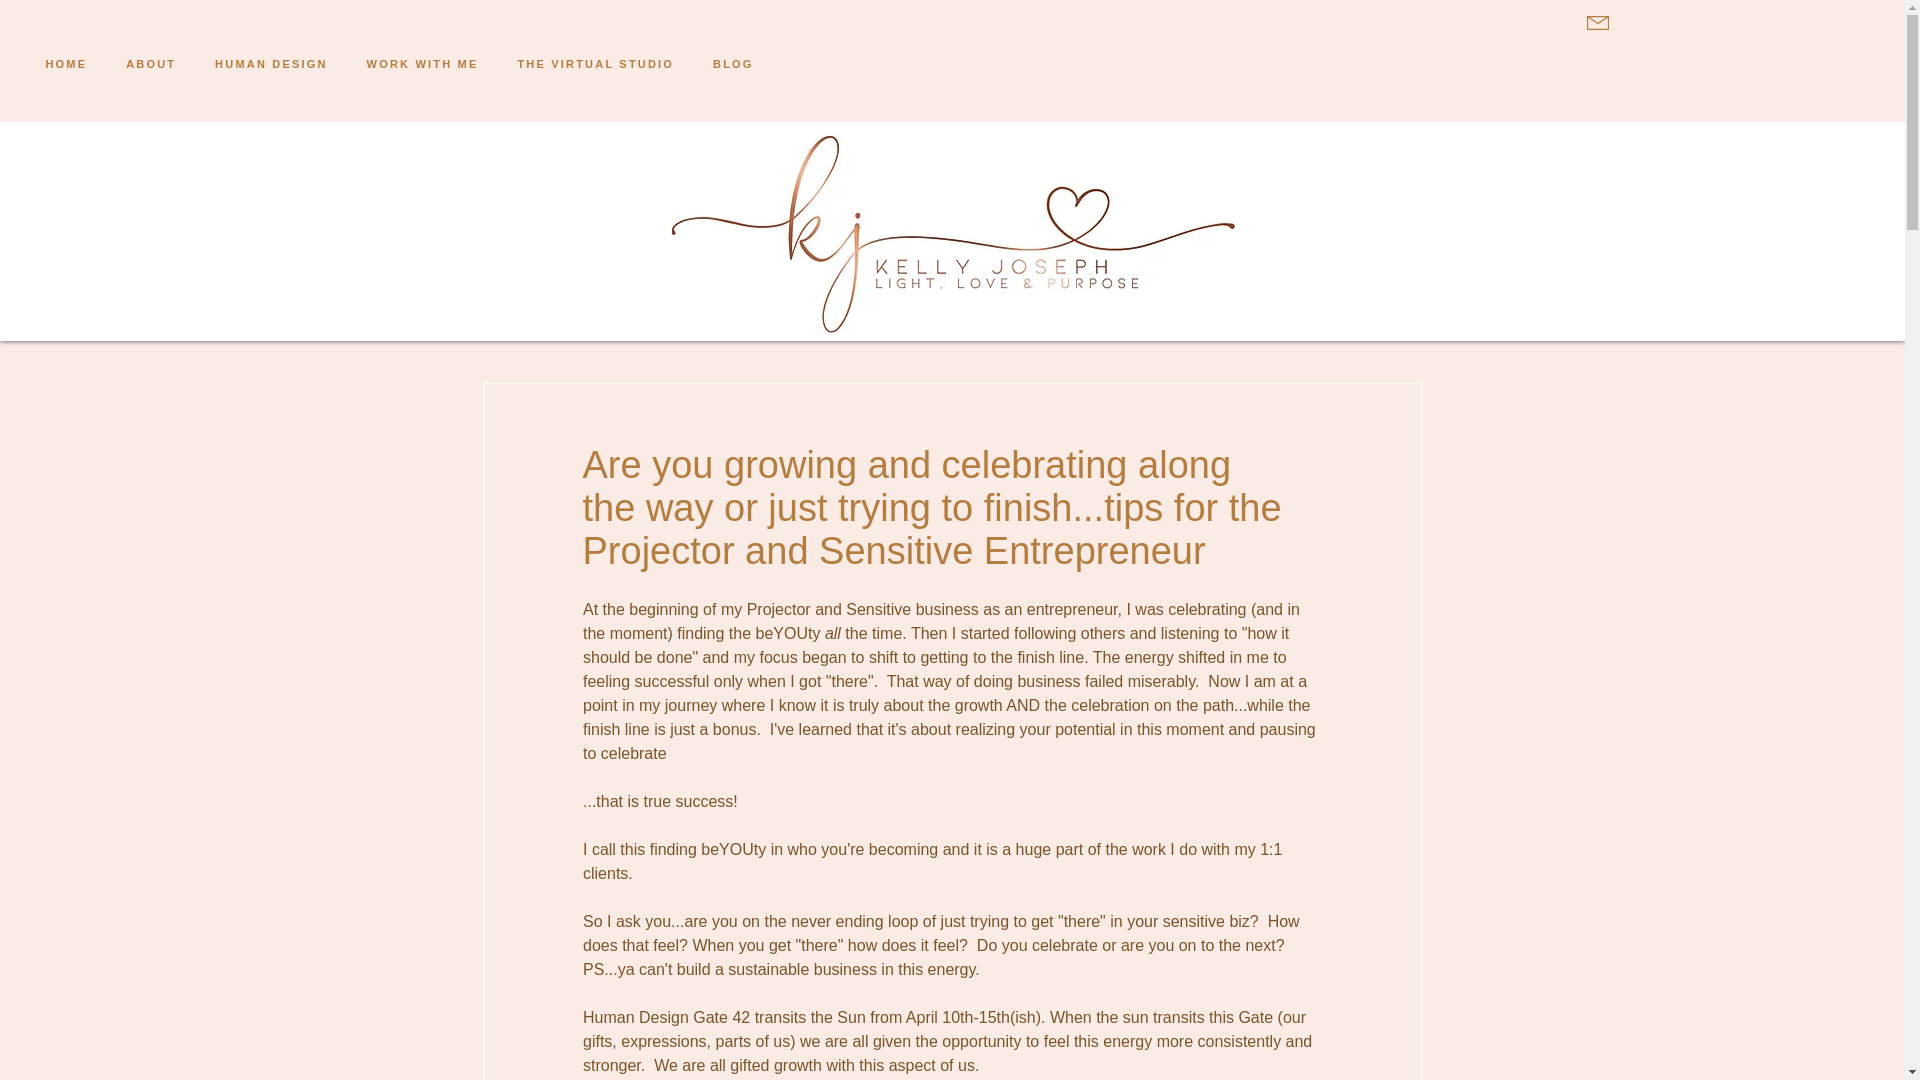 The height and width of the screenshot is (1080, 1920). What do you see at coordinates (271, 64) in the screenshot?
I see `HUMAN DESIGN` at bounding box center [271, 64].